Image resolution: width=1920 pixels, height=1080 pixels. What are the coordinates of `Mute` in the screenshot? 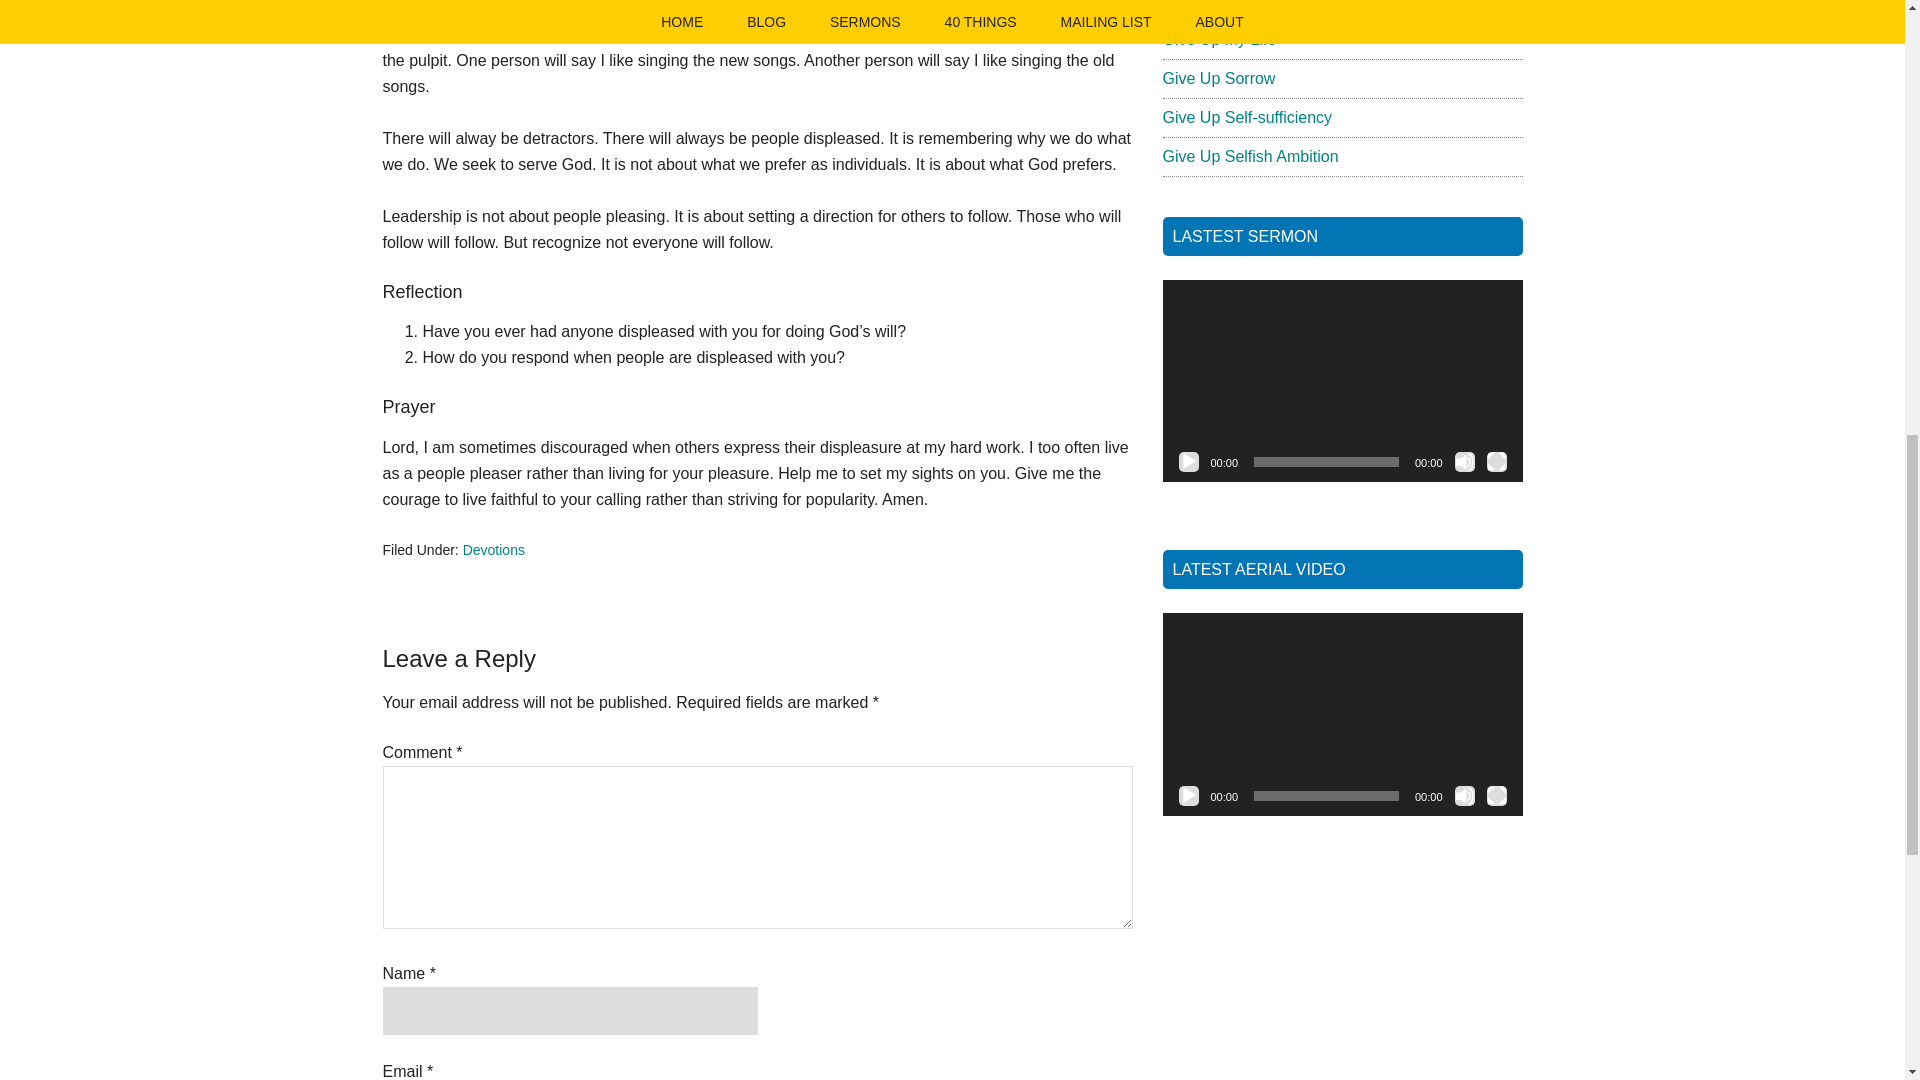 It's located at (1464, 462).